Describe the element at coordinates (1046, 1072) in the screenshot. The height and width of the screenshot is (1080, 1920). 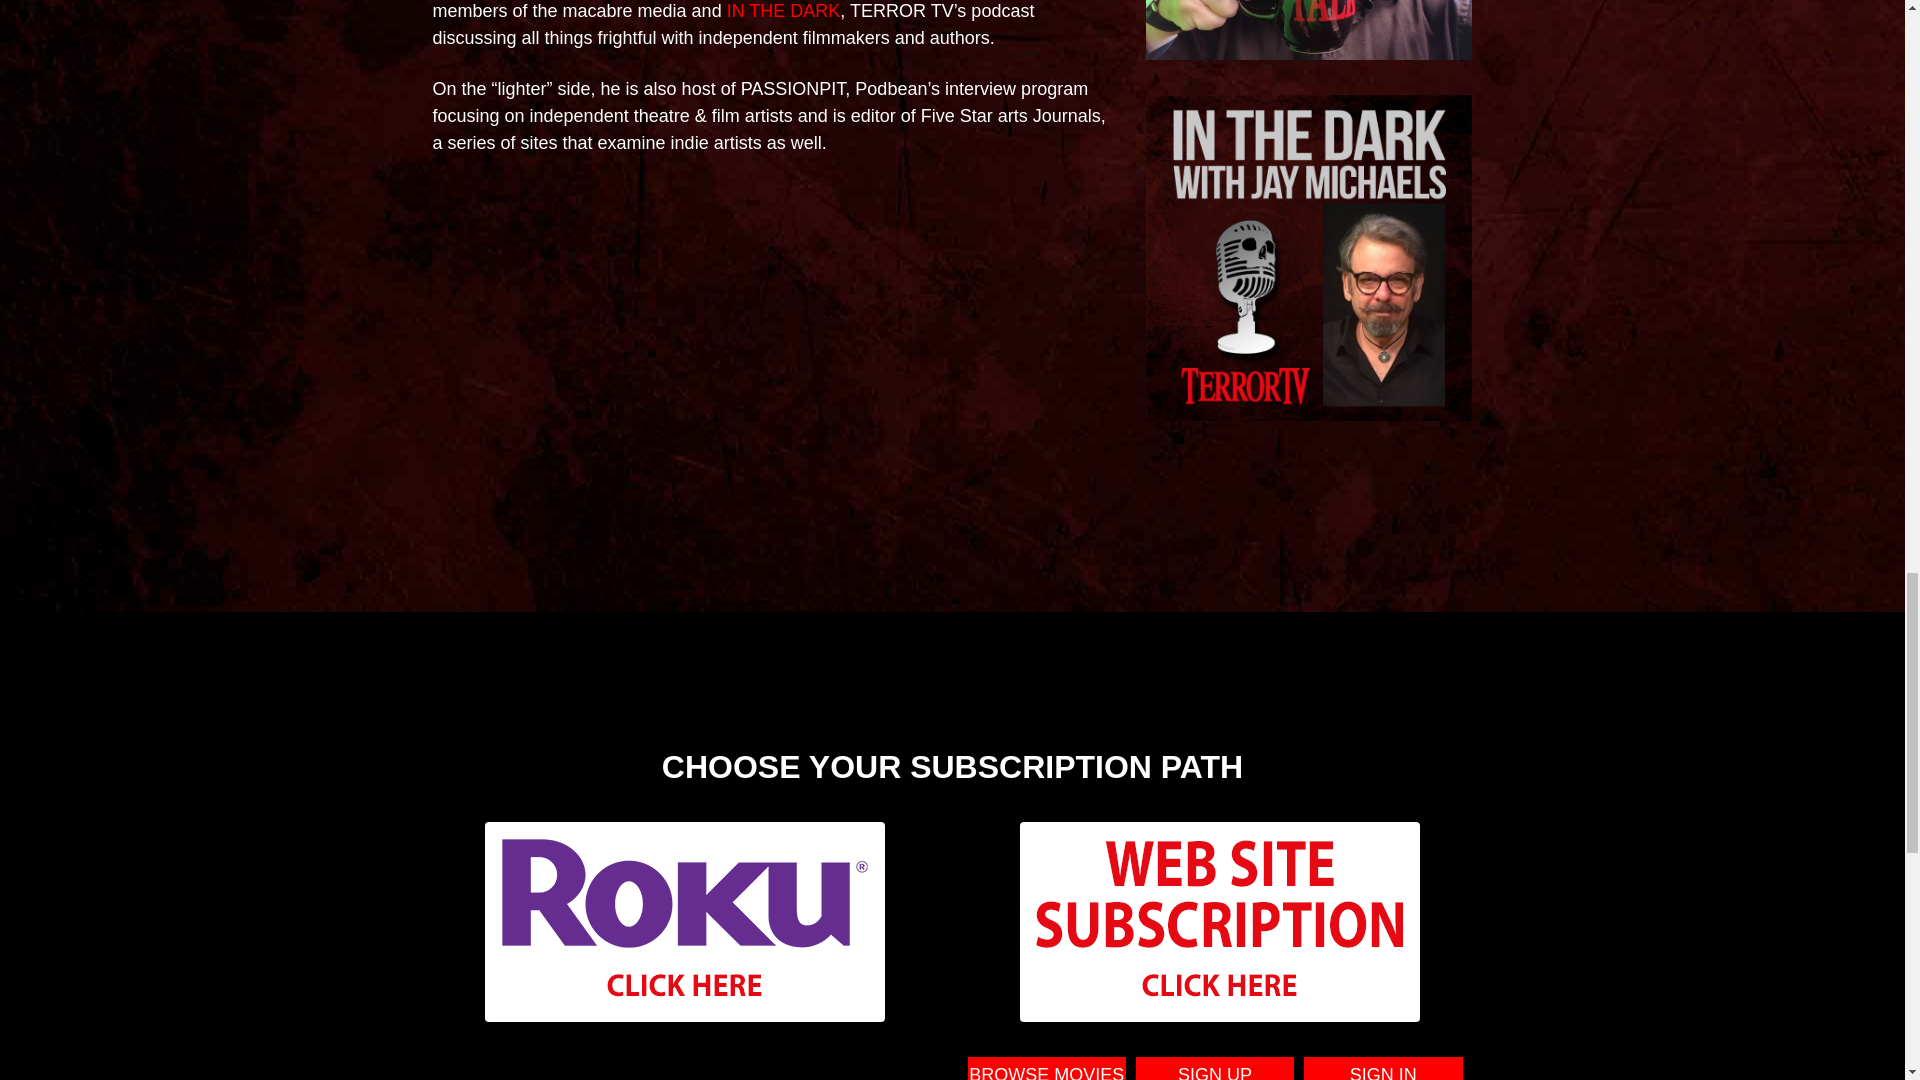
I see `BROWSE MOVIES` at that location.